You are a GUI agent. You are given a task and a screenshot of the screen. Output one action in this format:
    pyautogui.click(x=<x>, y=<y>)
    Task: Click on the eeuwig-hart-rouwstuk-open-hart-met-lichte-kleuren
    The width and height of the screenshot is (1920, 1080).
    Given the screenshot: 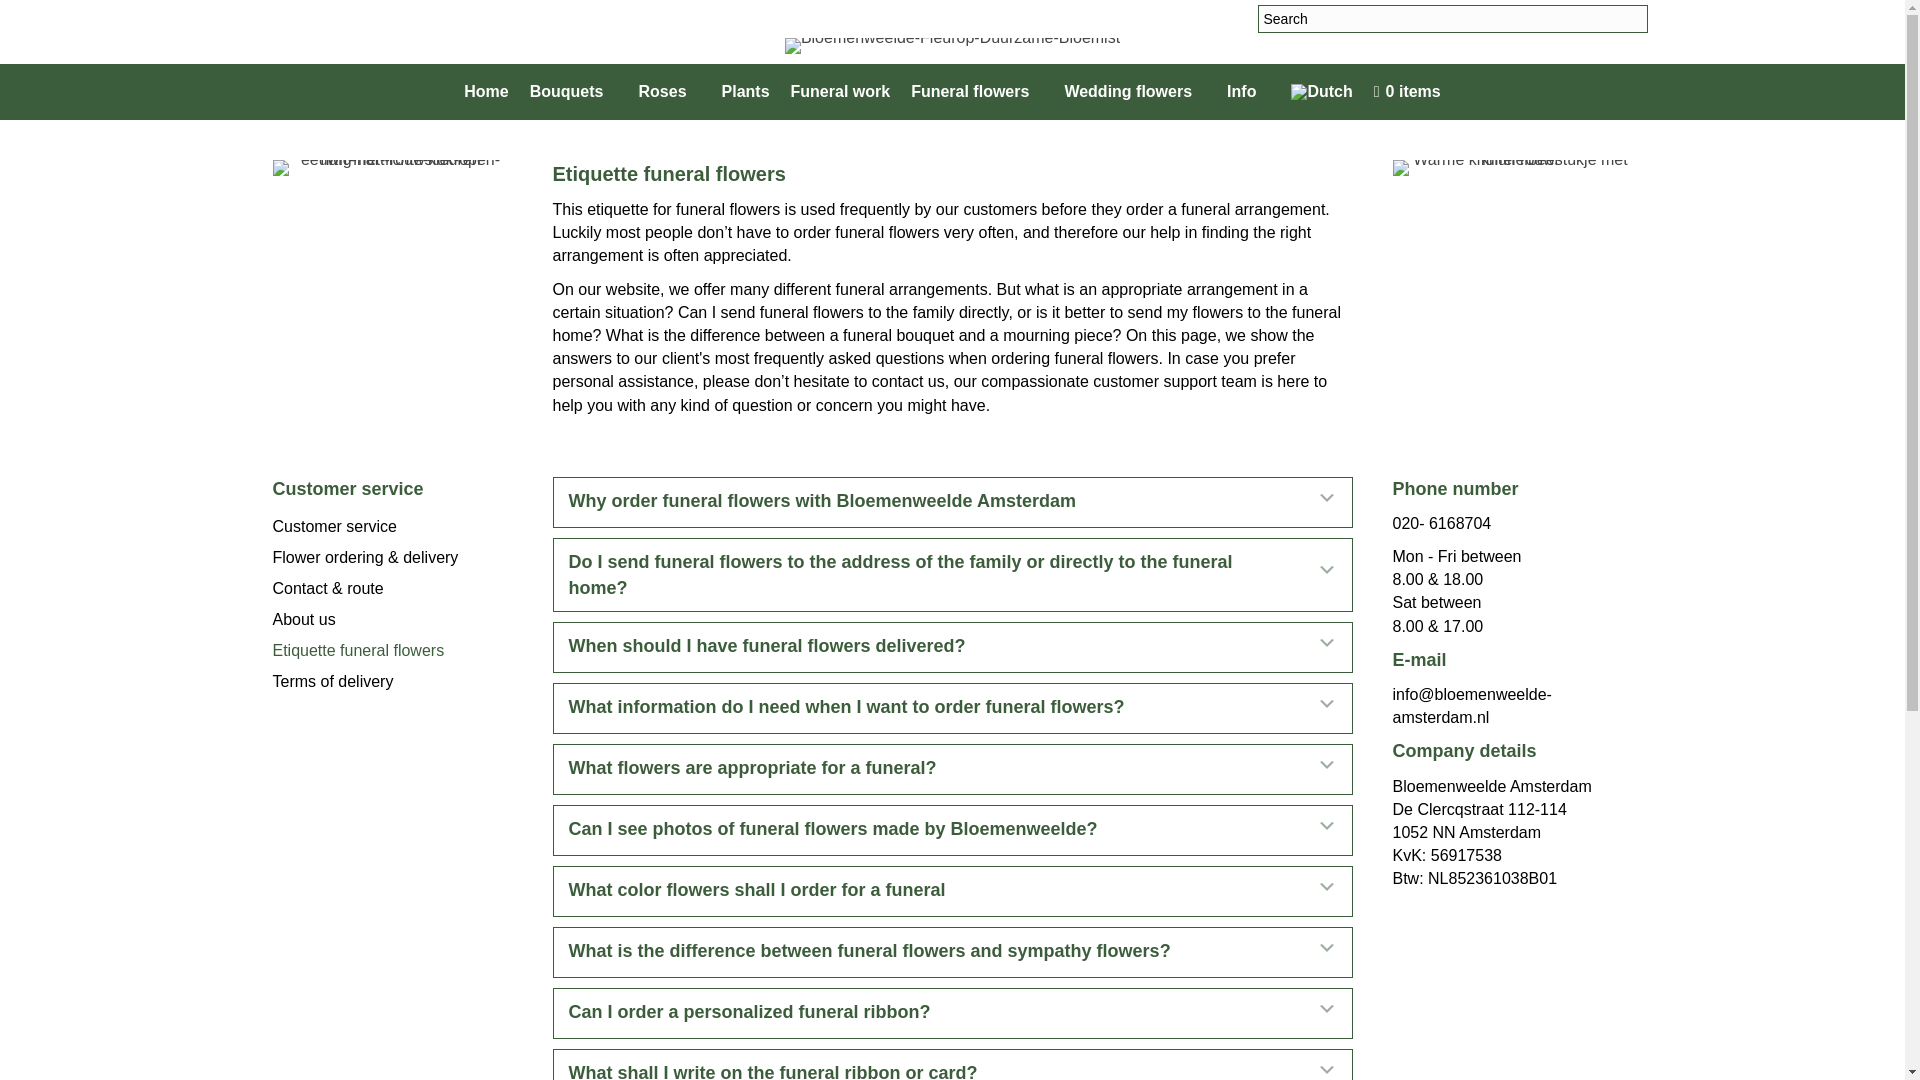 What is the action you would take?
    pyautogui.click(x=392, y=168)
    